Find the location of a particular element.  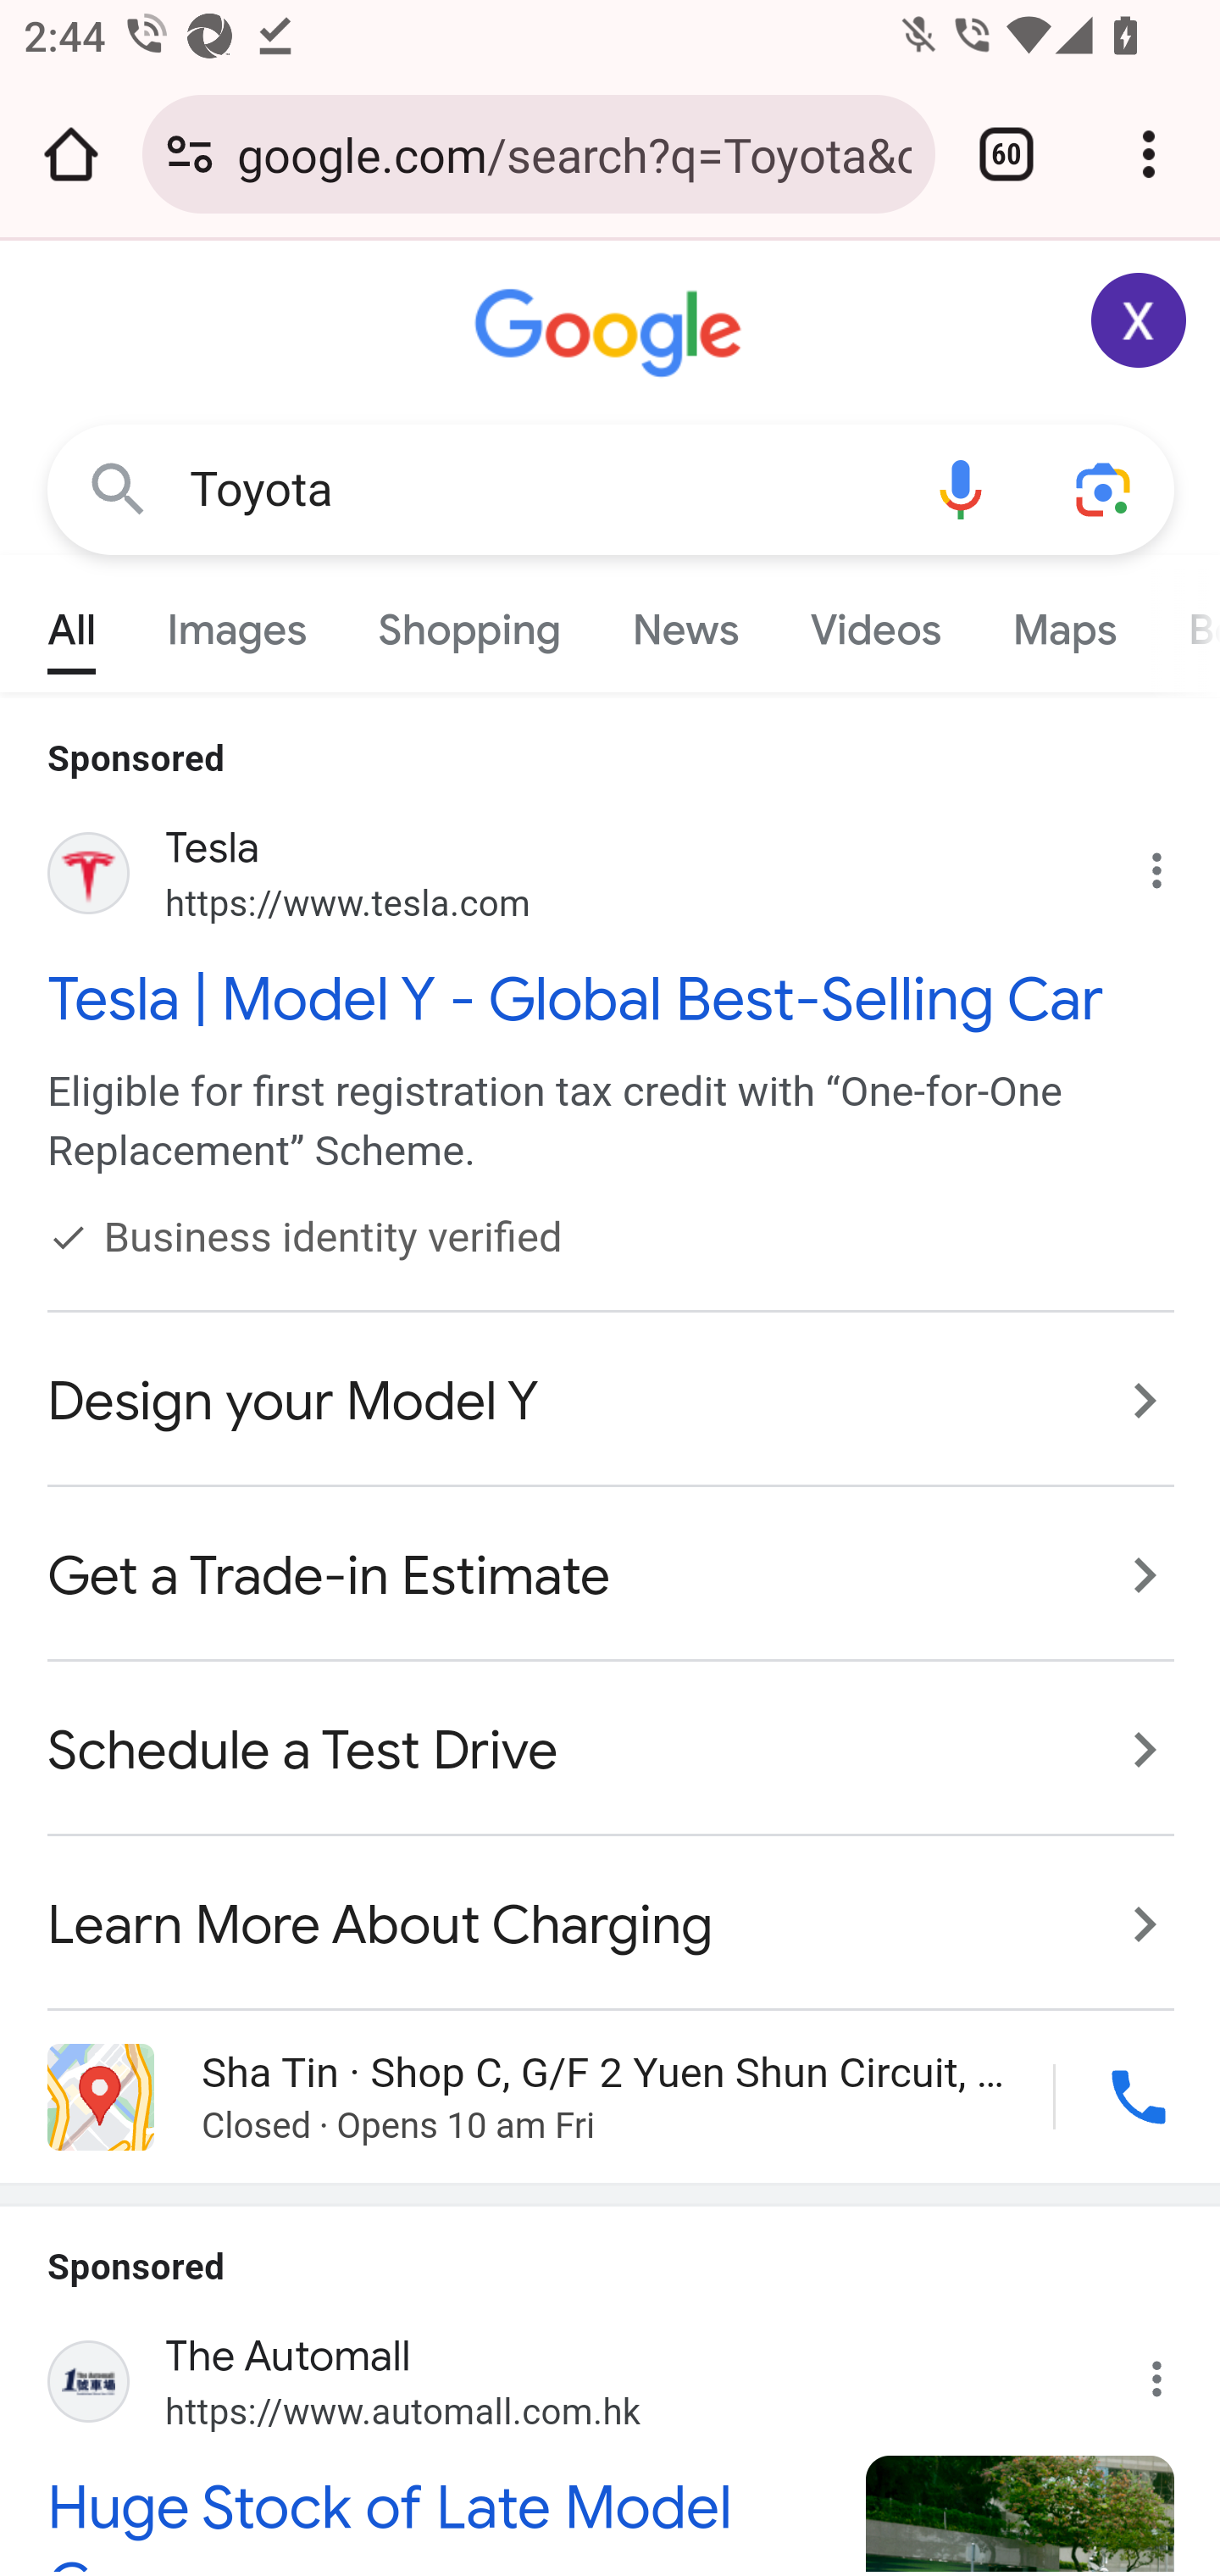

Get a Trade-in Estimate is located at coordinates (612, 1576).